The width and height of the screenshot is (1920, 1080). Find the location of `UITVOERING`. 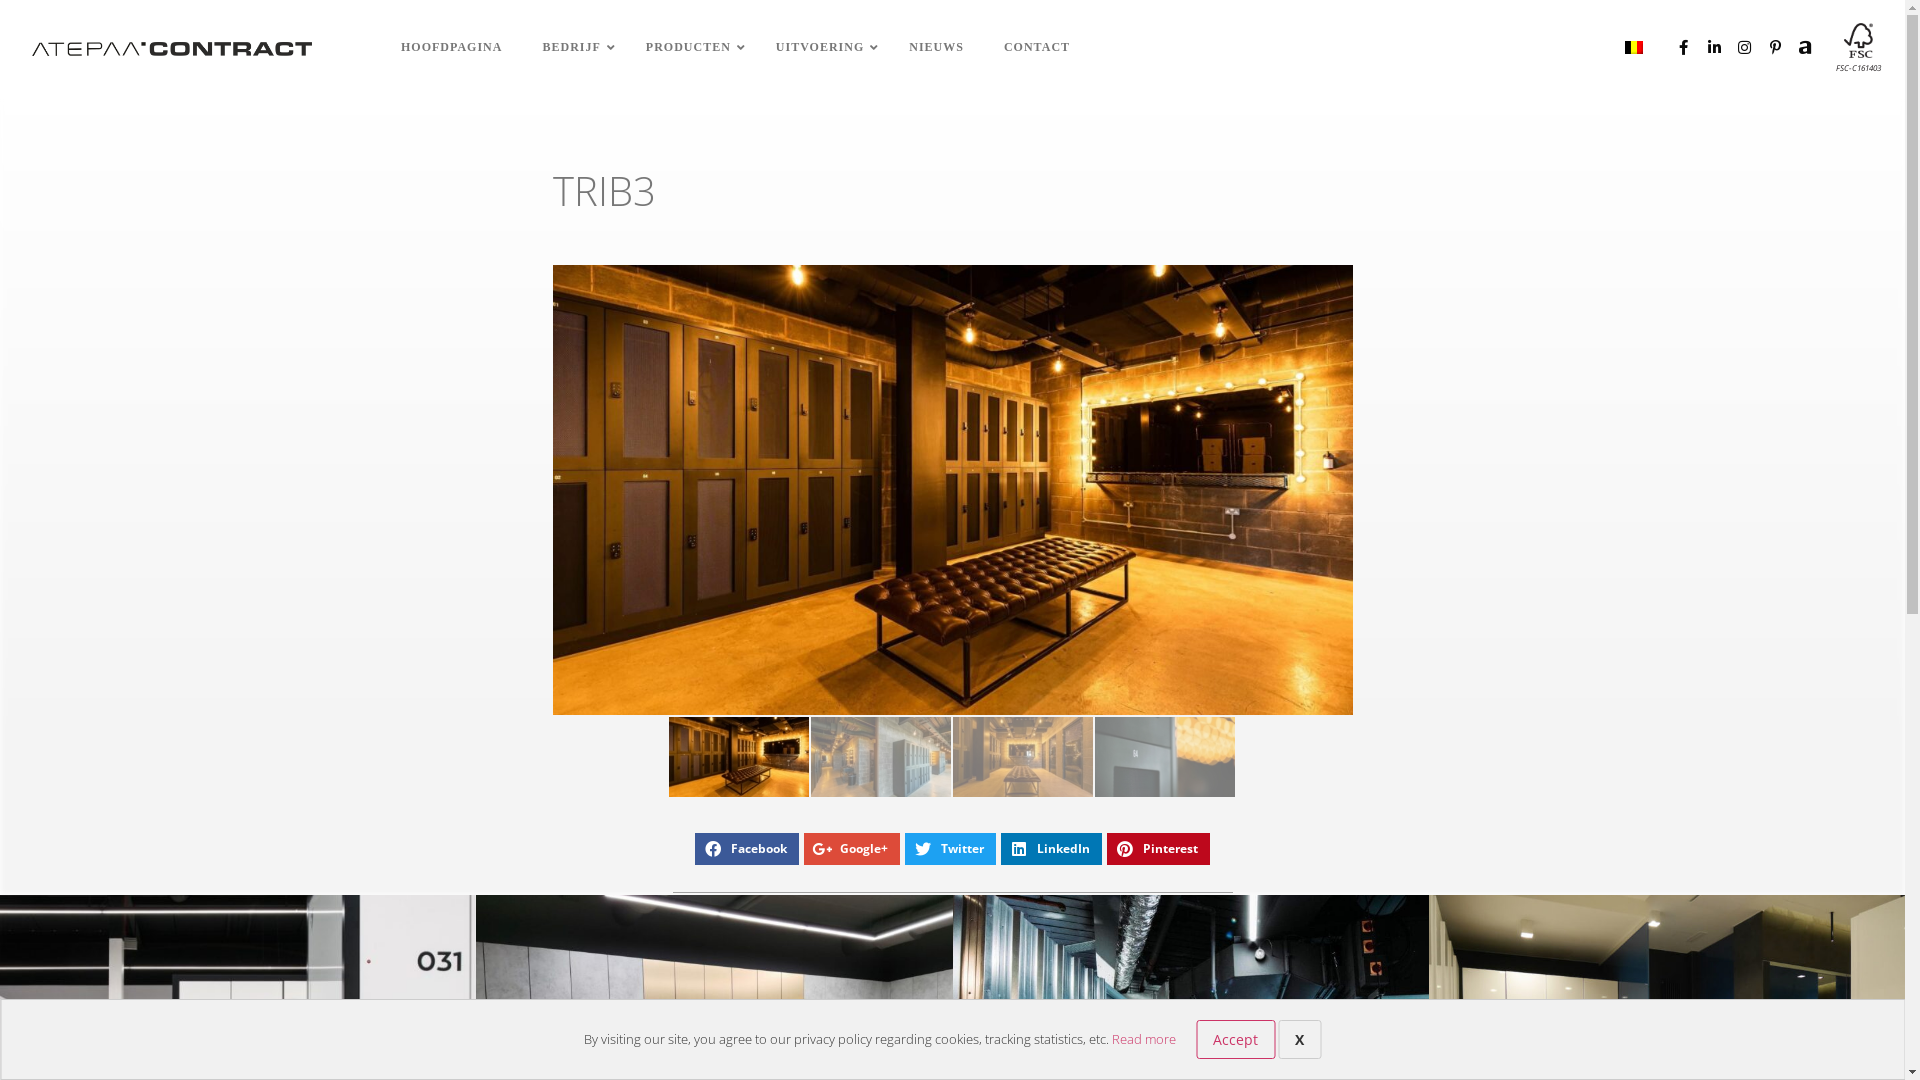

UITVOERING is located at coordinates (822, 48).